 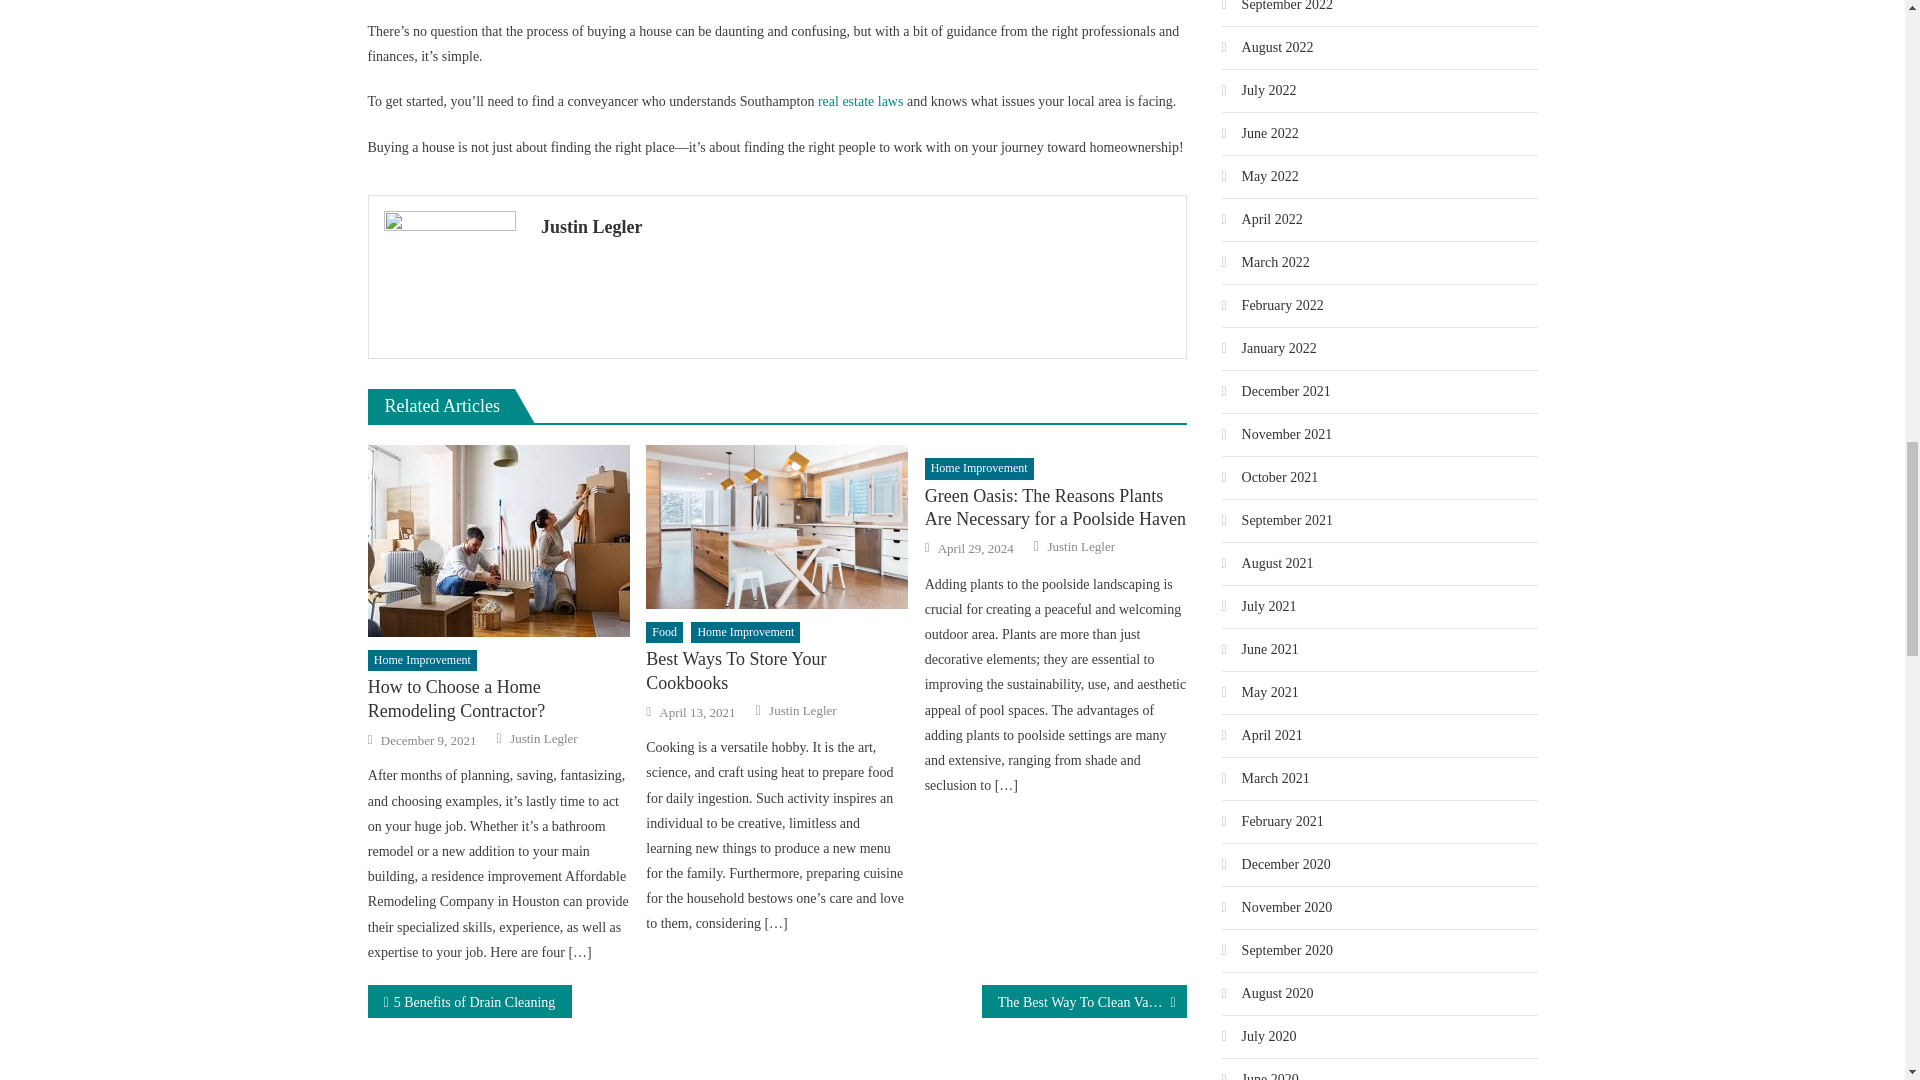 What do you see at coordinates (1082, 546) in the screenshot?
I see `Justin Legler` at bounding box center [1082, 546].